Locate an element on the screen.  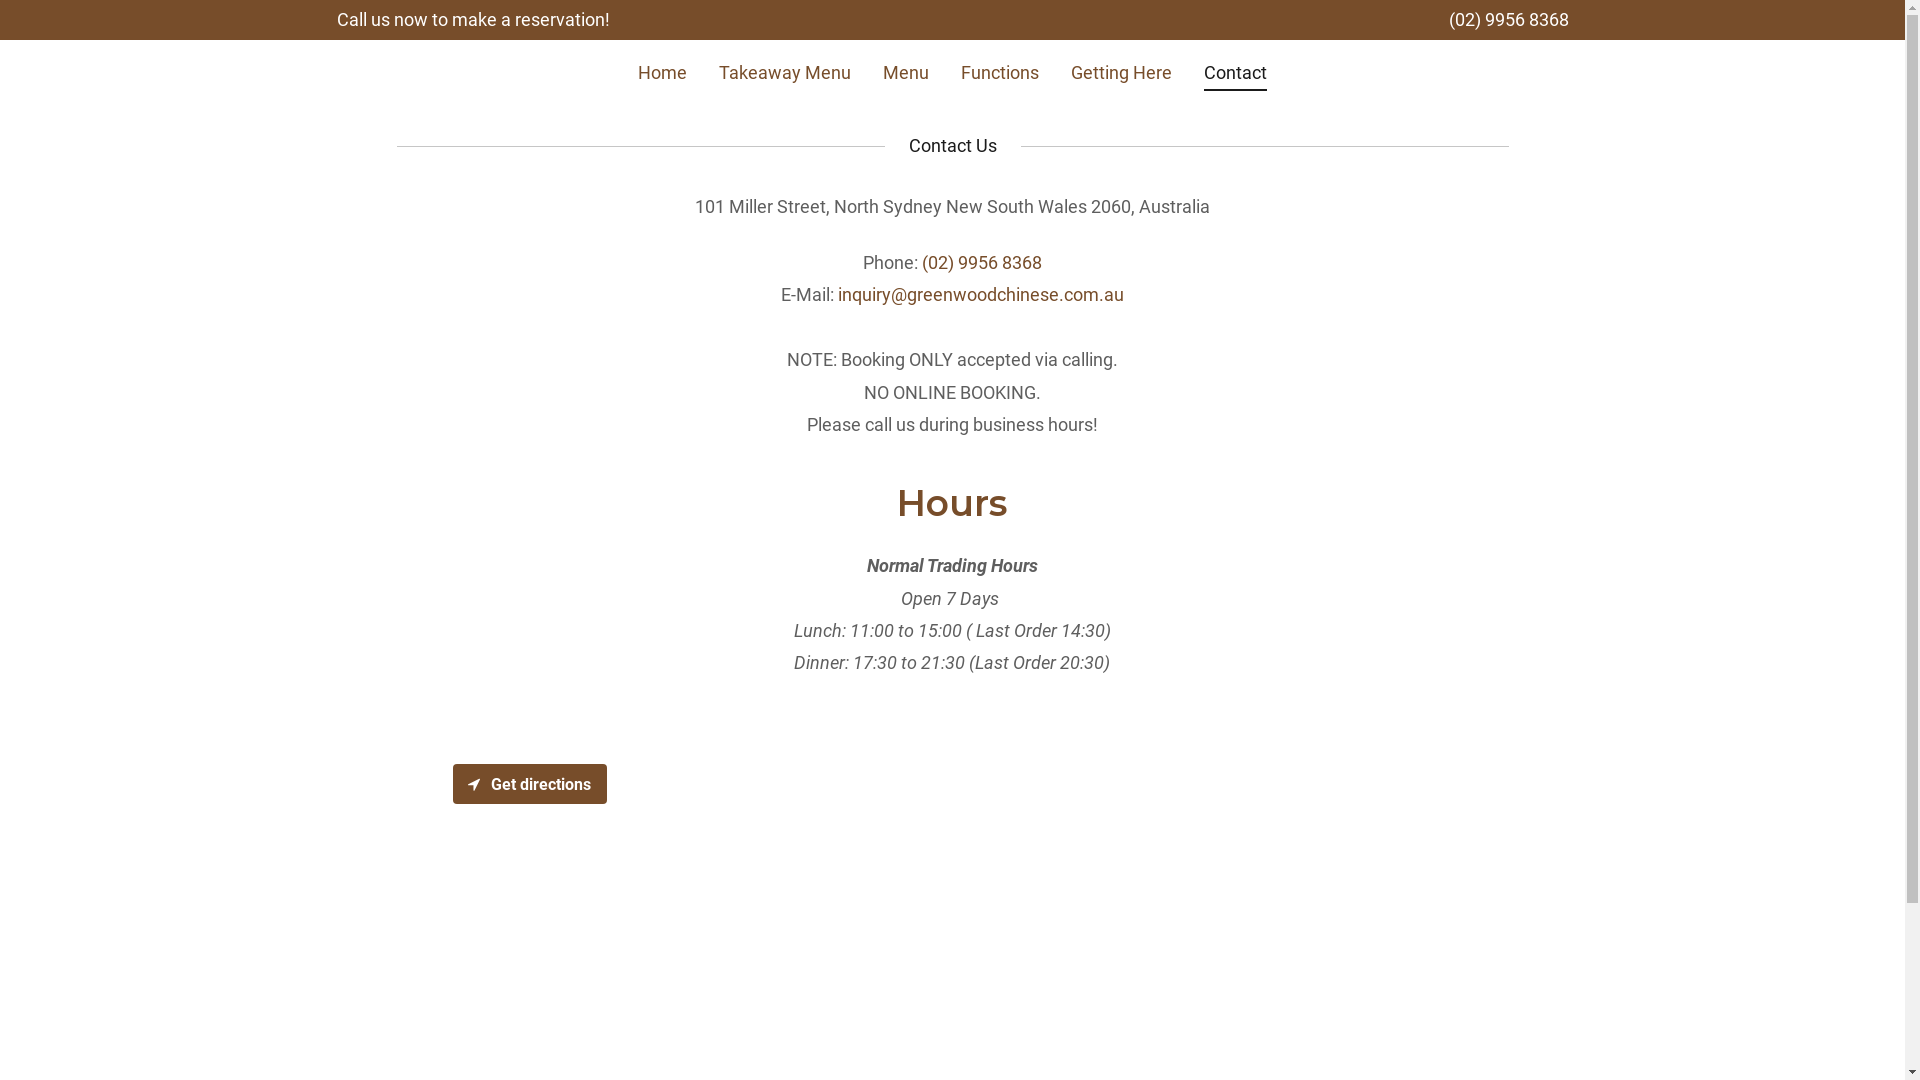
Takeaway Menu is located at coordinates (785, 72).